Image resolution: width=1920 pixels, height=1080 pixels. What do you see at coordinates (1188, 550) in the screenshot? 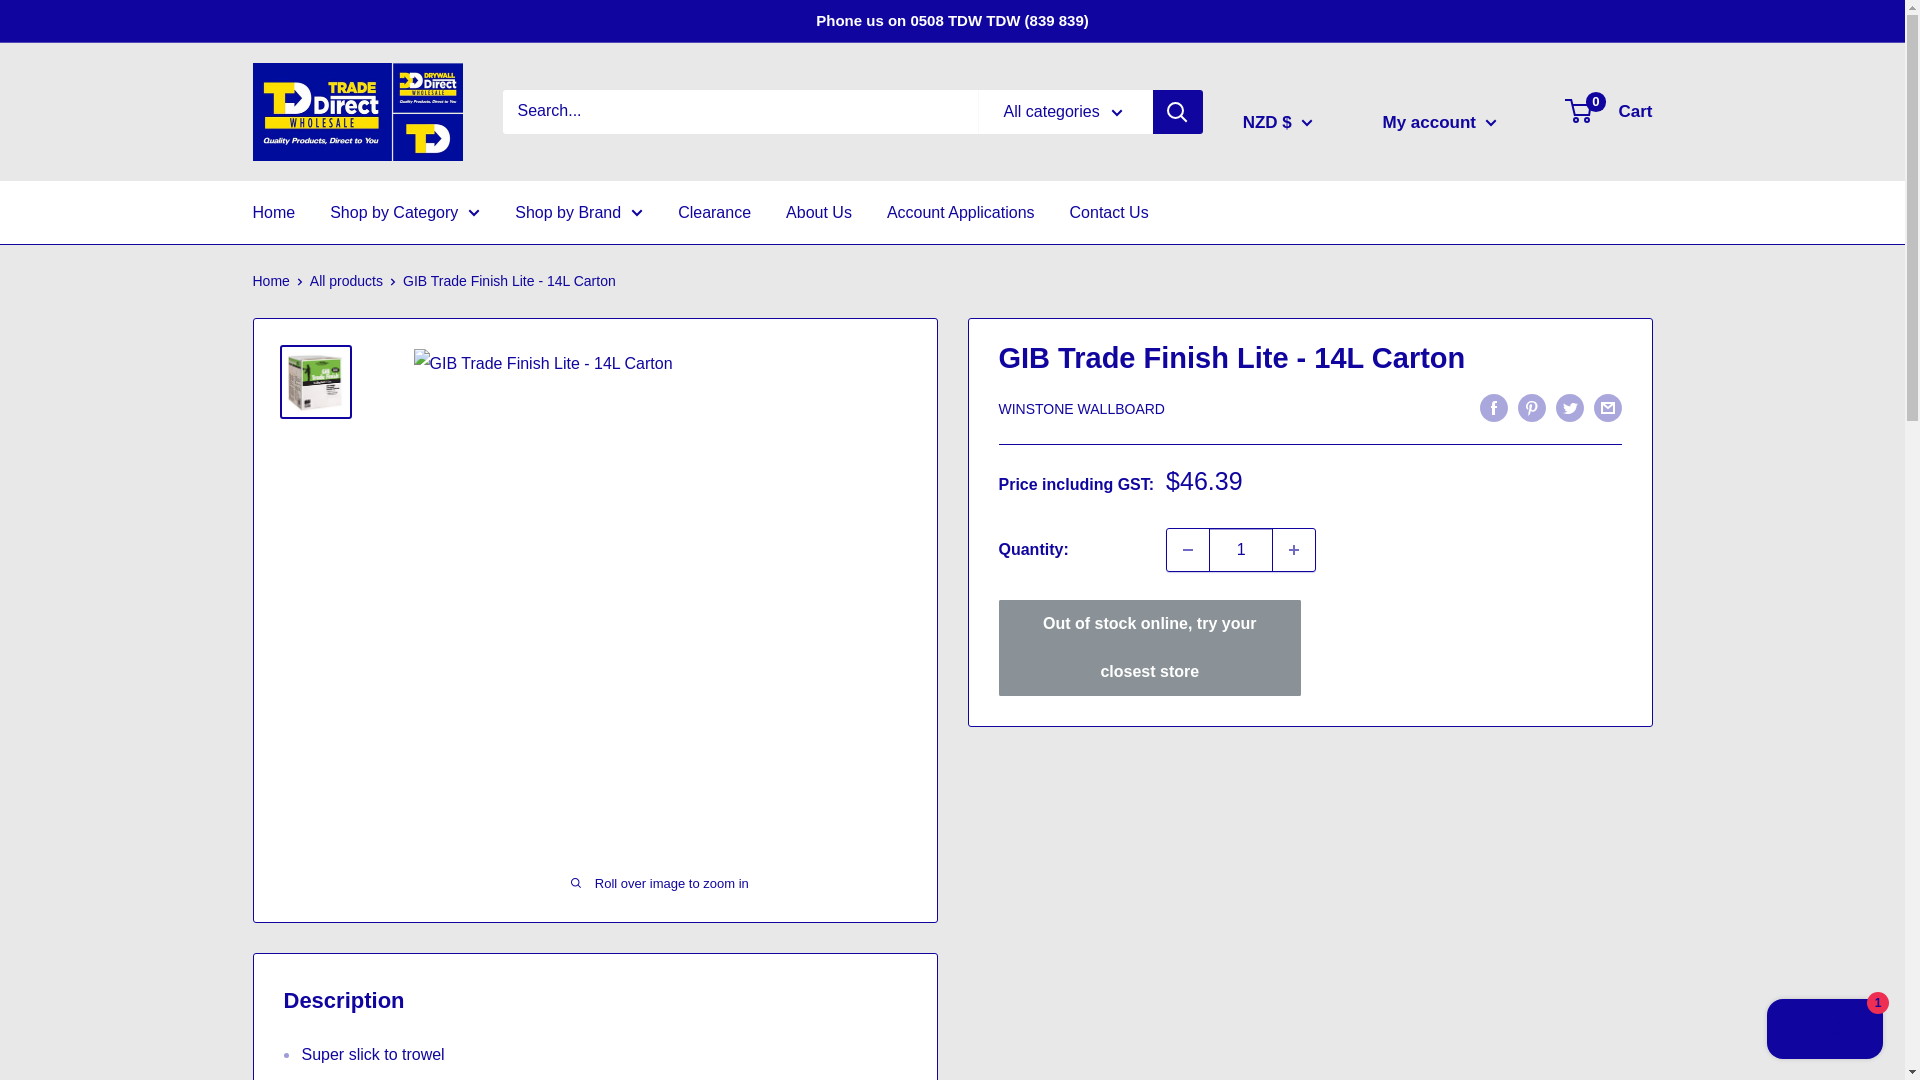
I see `Decrease quantity by 1` at bounding box center [1188, 550].